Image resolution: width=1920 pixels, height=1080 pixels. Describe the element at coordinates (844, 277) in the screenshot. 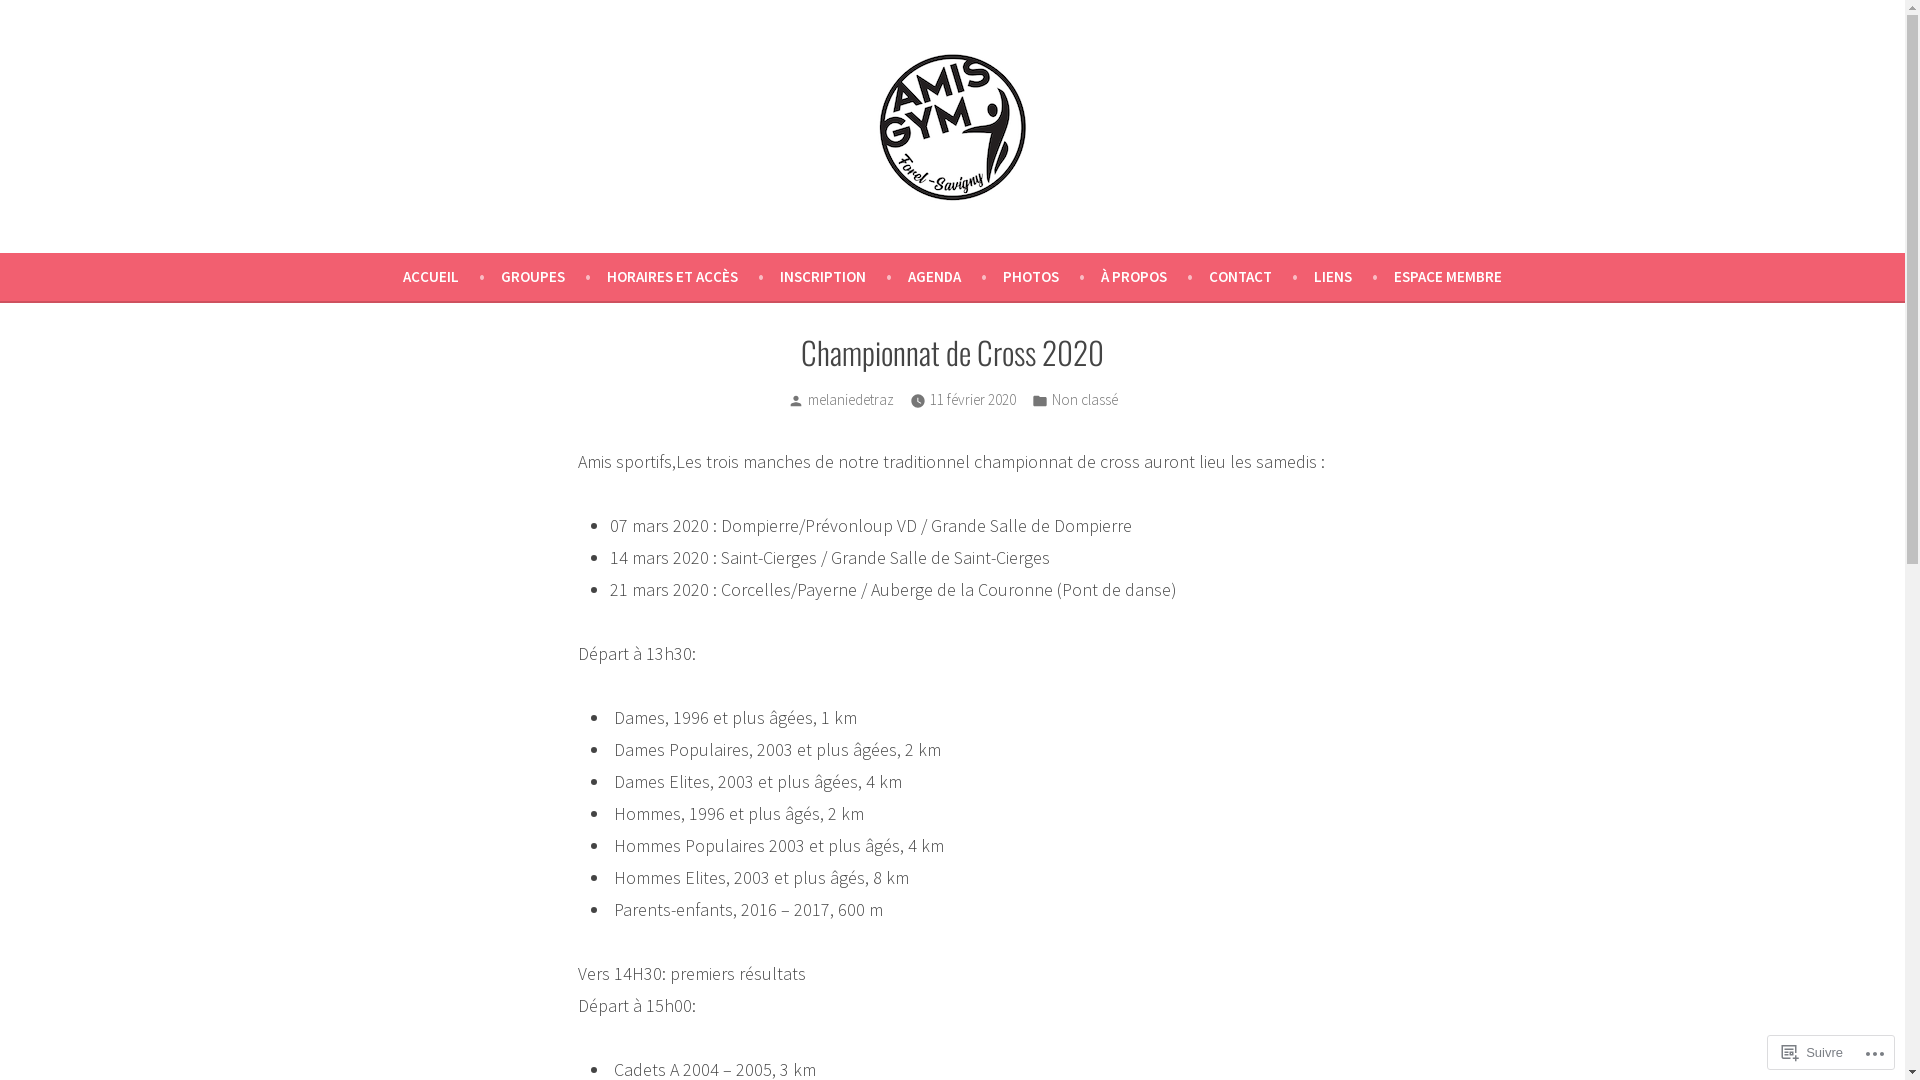

I see `INSCRIPTION` at that location.